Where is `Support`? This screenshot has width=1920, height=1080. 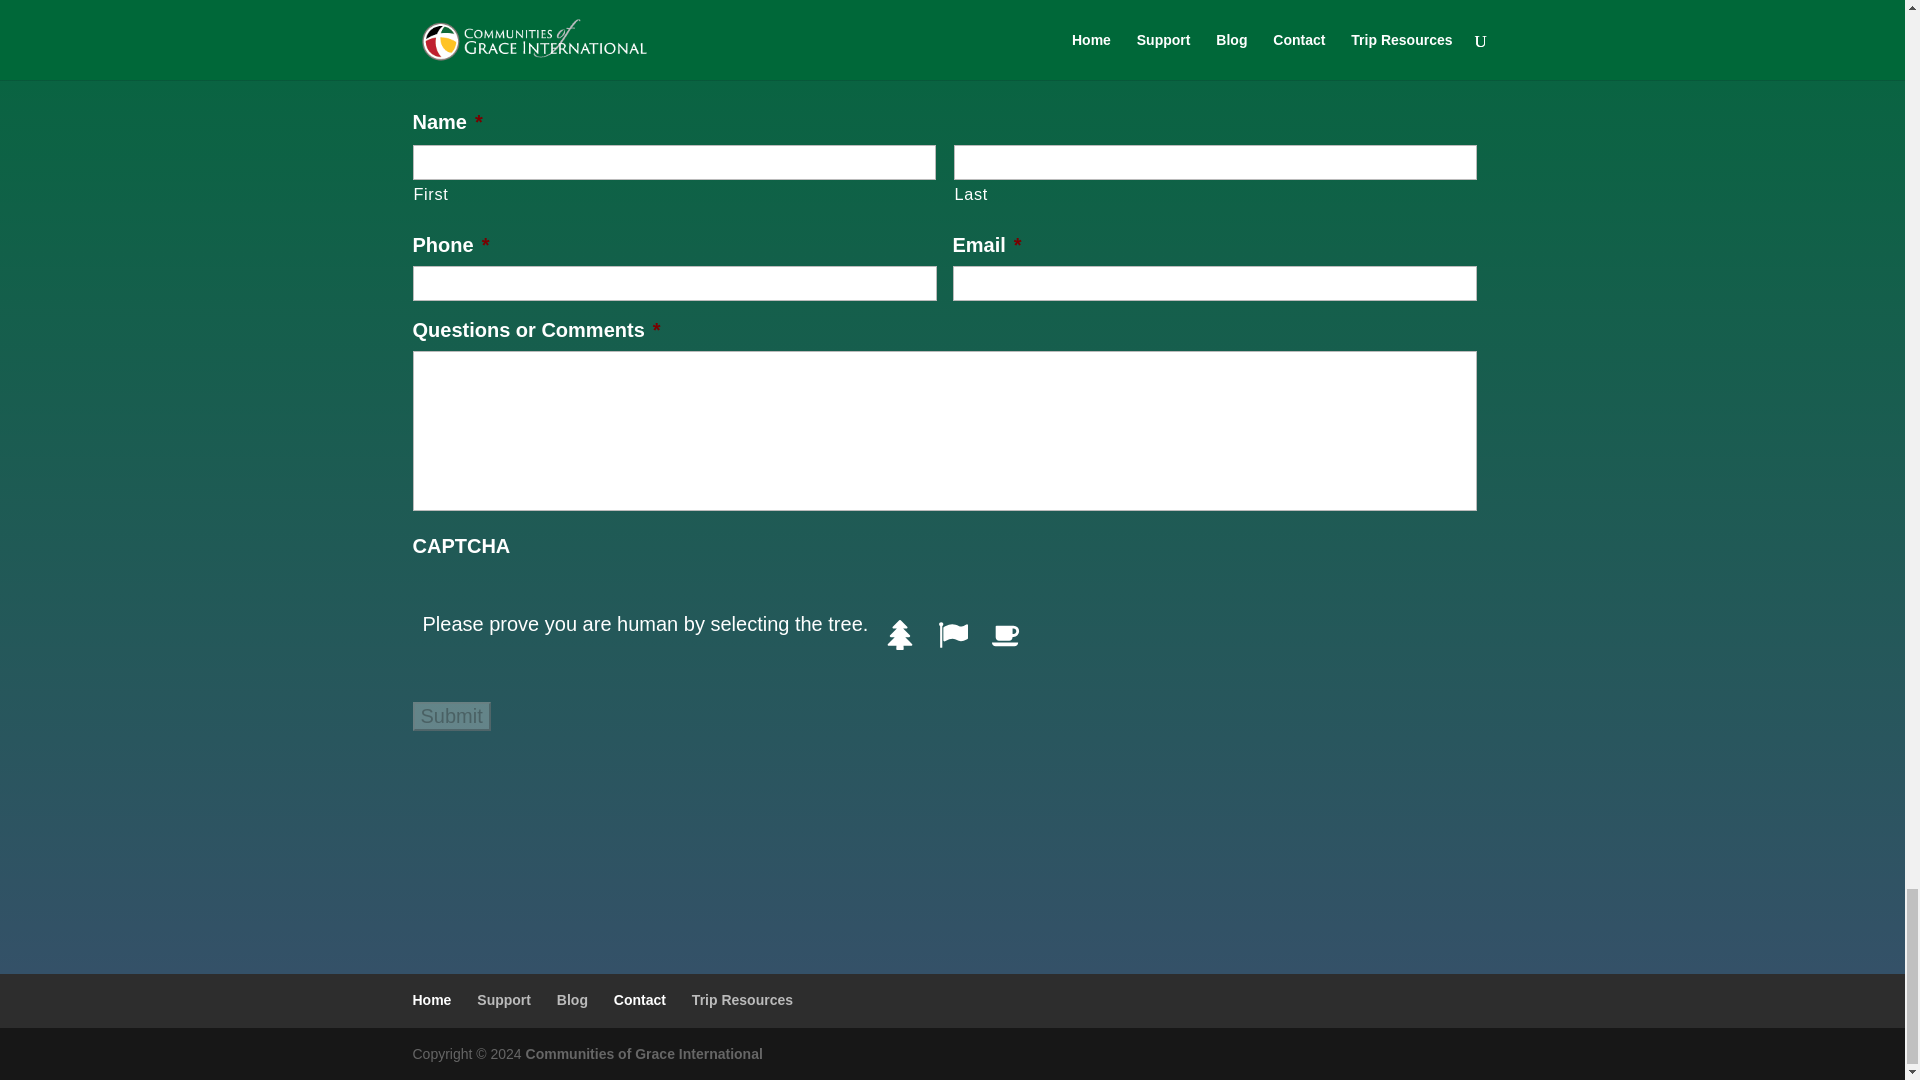 Support is located at coordinates (504, 1000).